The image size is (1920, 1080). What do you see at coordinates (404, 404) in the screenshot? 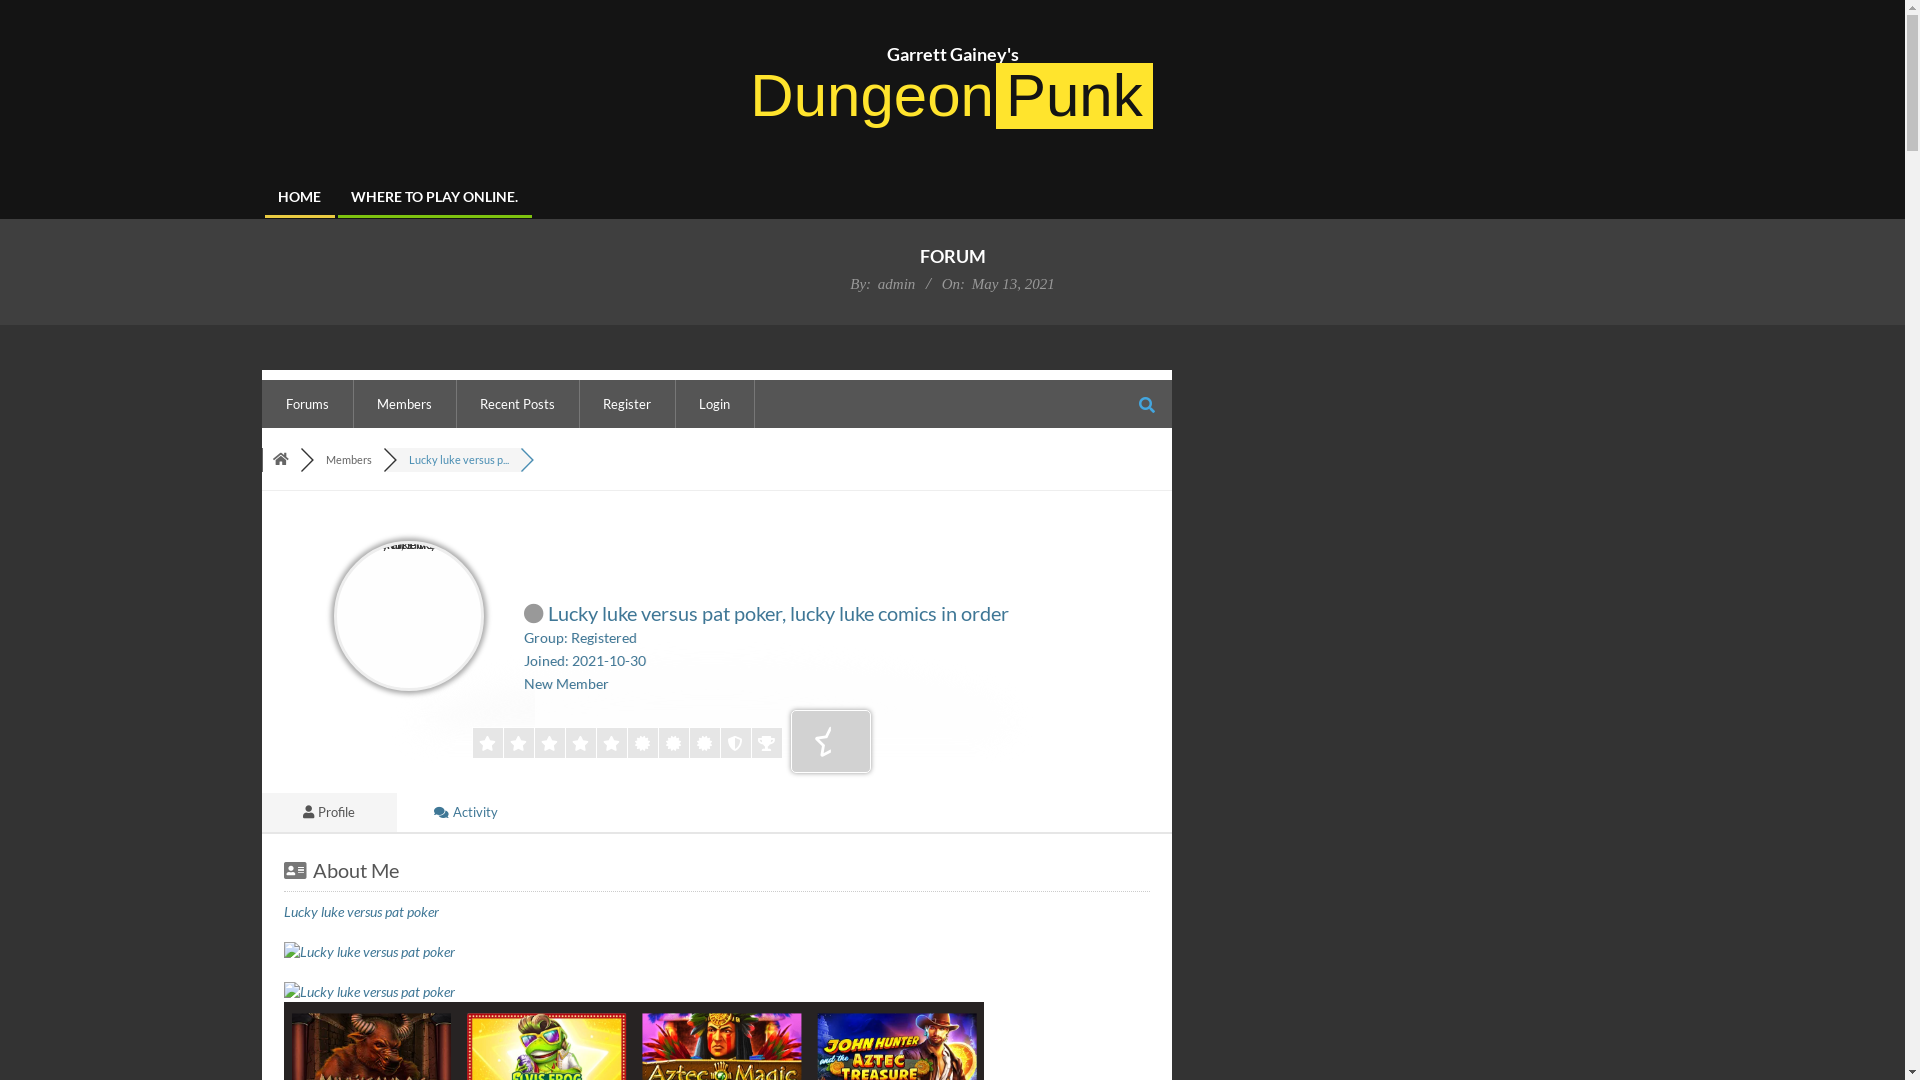
I see `Members` at bounding box center [404, 404].